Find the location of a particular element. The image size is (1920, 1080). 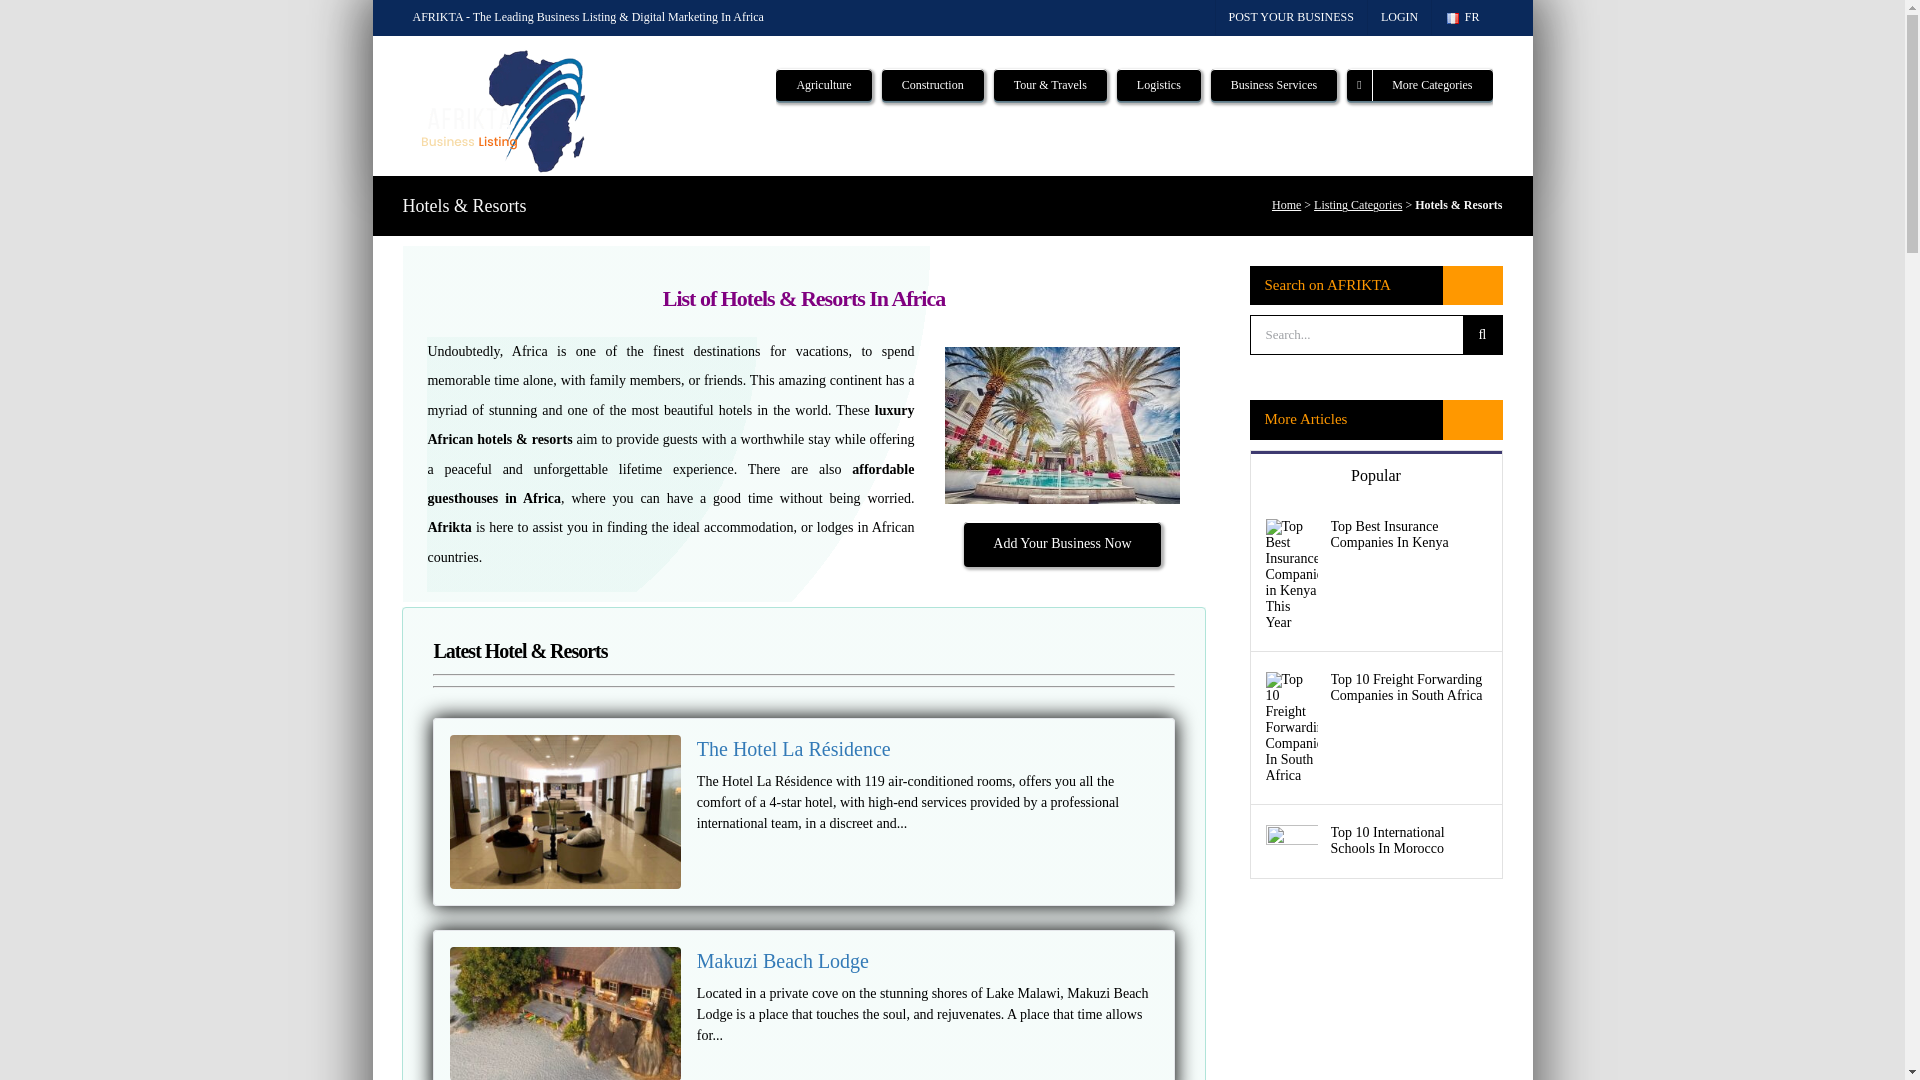

Afrikta is located at coordinates (448, 526).